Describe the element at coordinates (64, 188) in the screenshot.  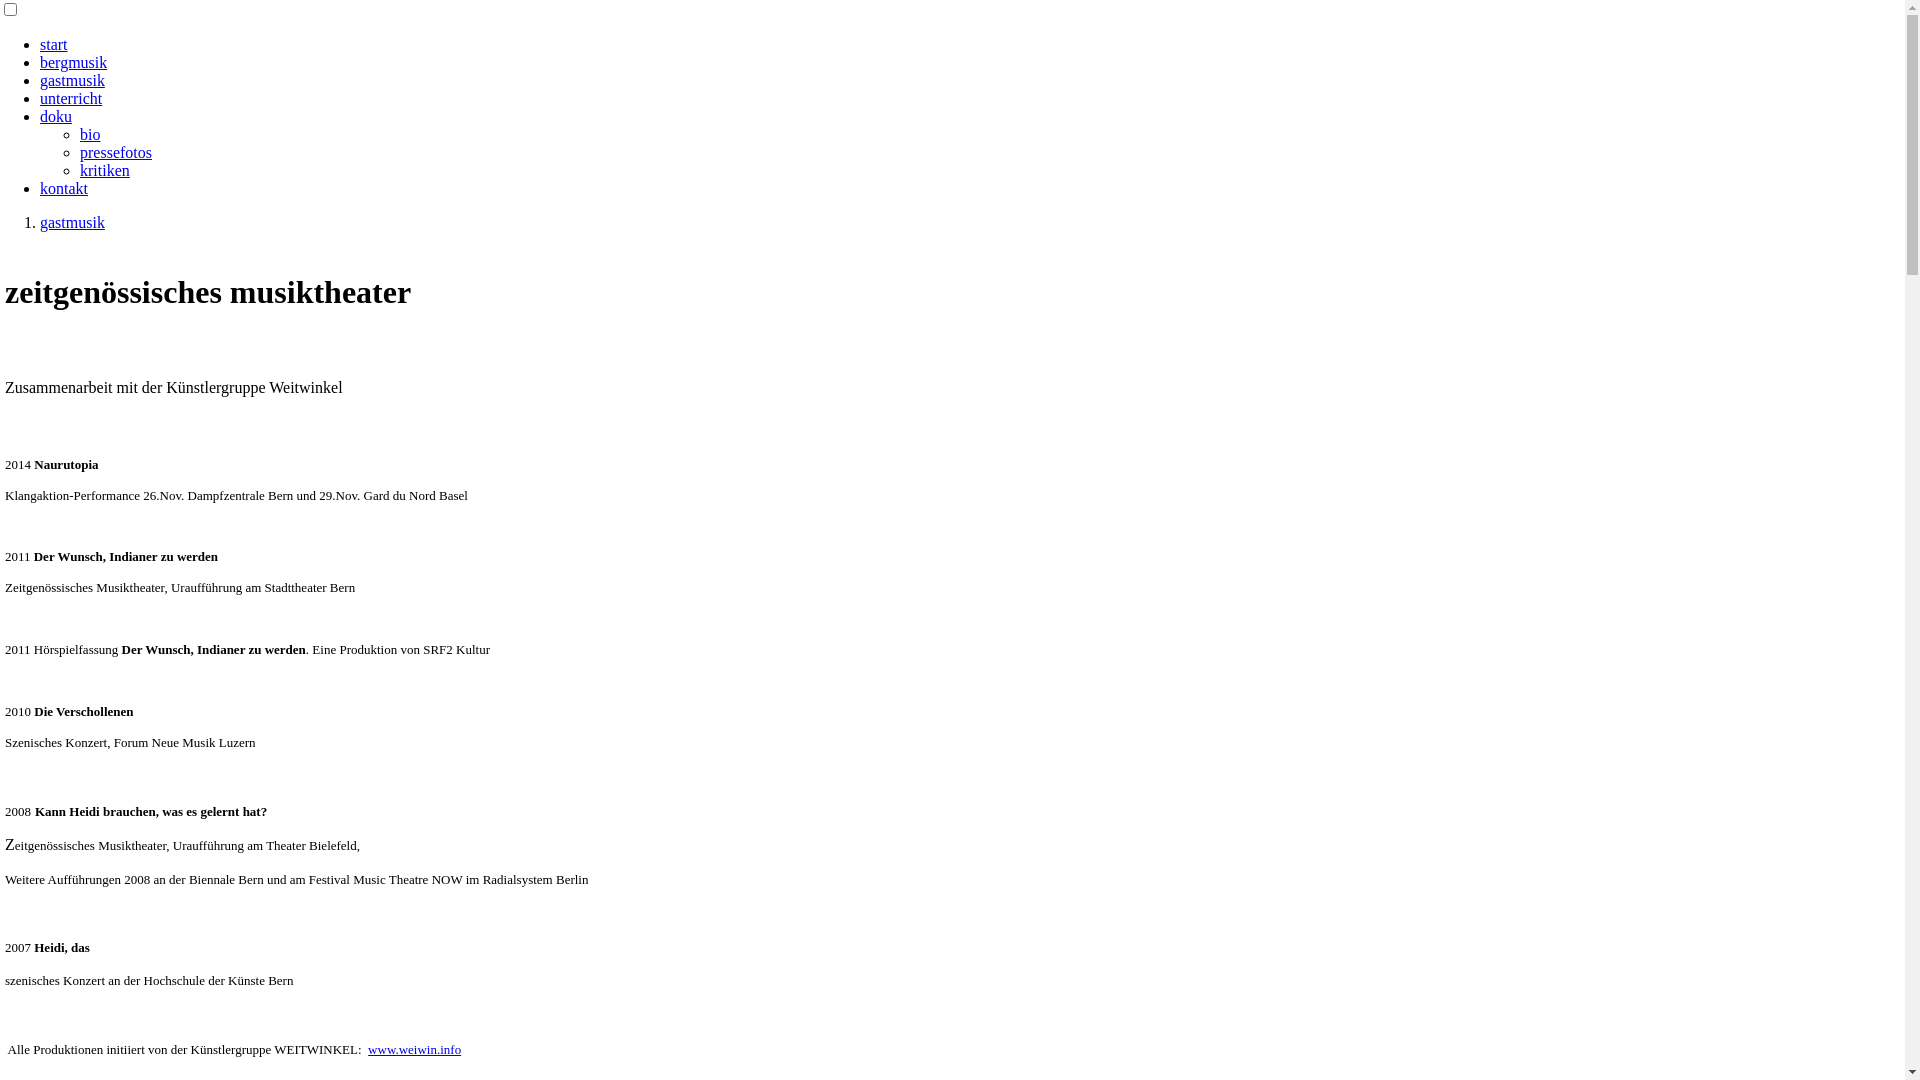
I see `kontakt` at that location.